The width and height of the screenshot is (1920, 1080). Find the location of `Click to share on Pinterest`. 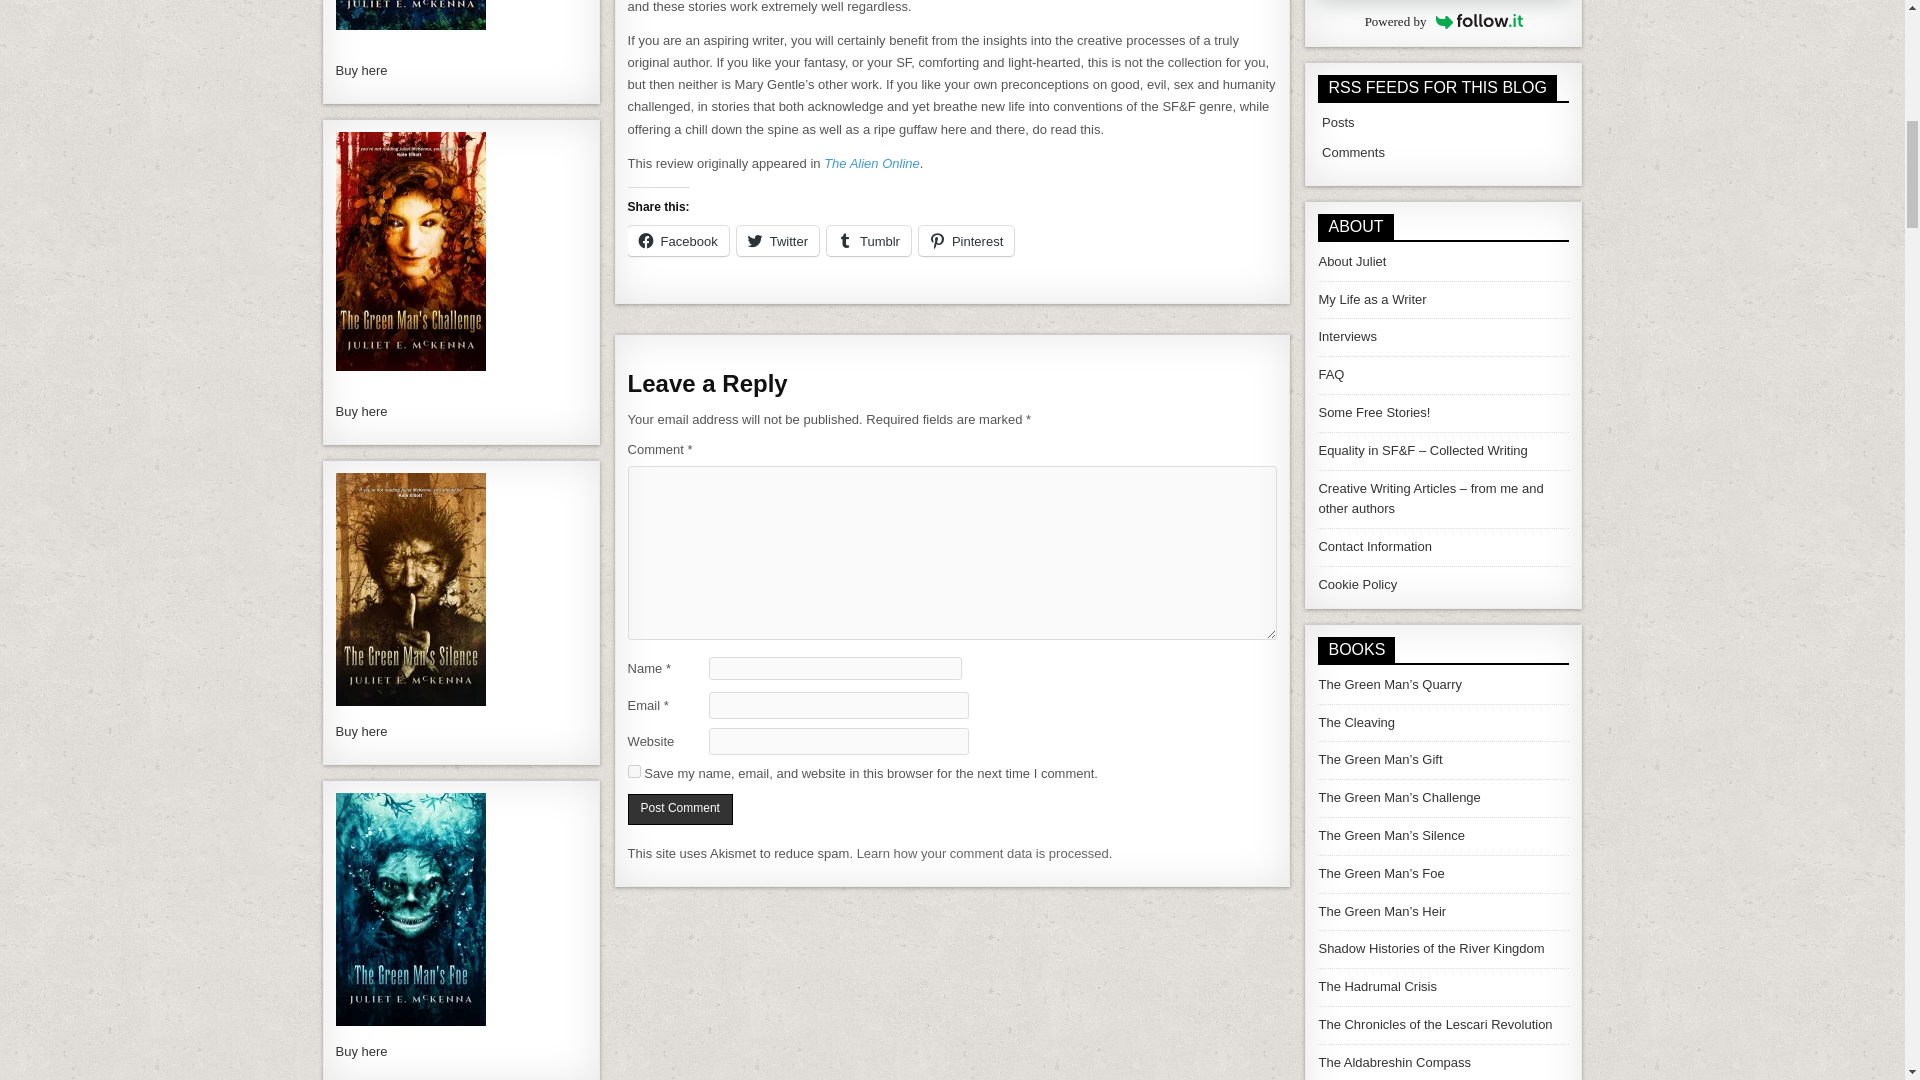

Click to share on Pinterest is located at coordinates (966, 240).